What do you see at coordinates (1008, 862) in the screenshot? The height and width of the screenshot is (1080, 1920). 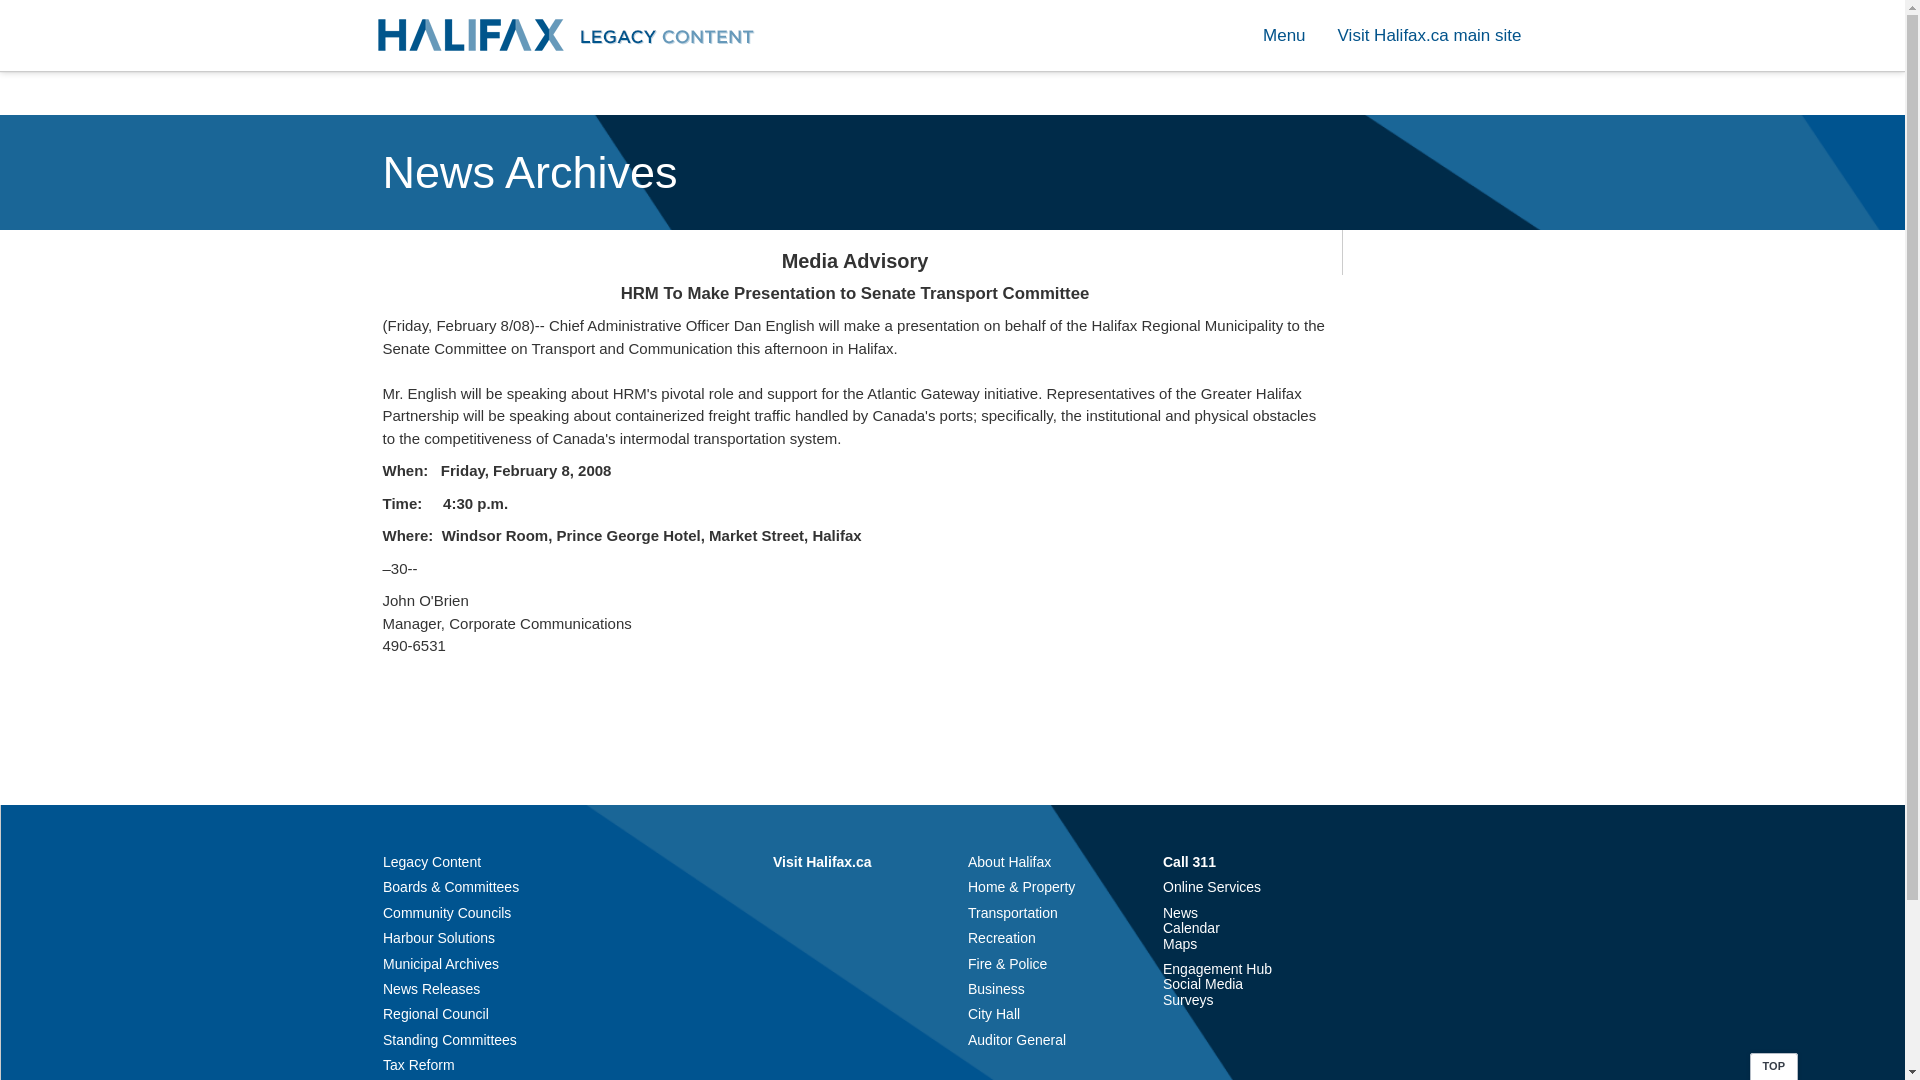 I see `About Halifax` at bounding box center [1008, 862].